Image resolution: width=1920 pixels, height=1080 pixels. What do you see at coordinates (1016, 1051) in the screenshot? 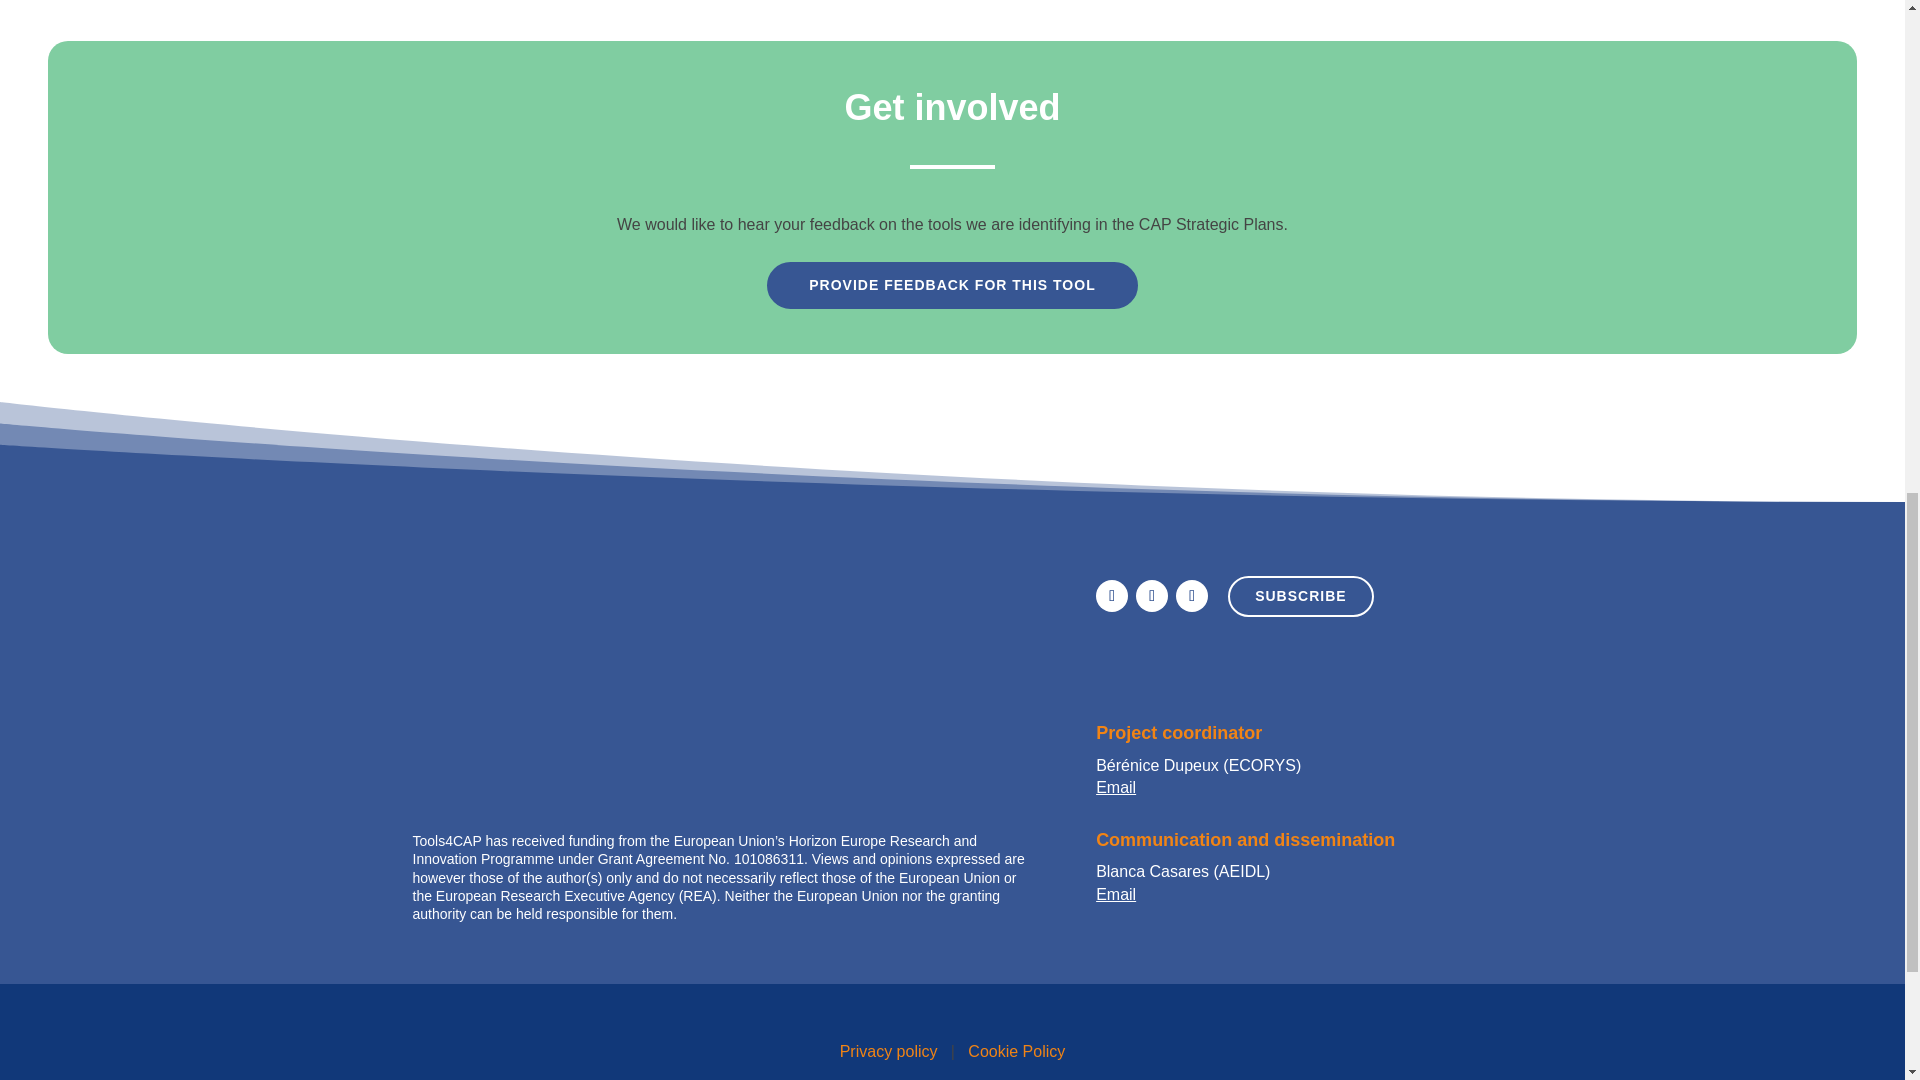
I see `Cookie Policy` at bounding box center [1016, 1051].